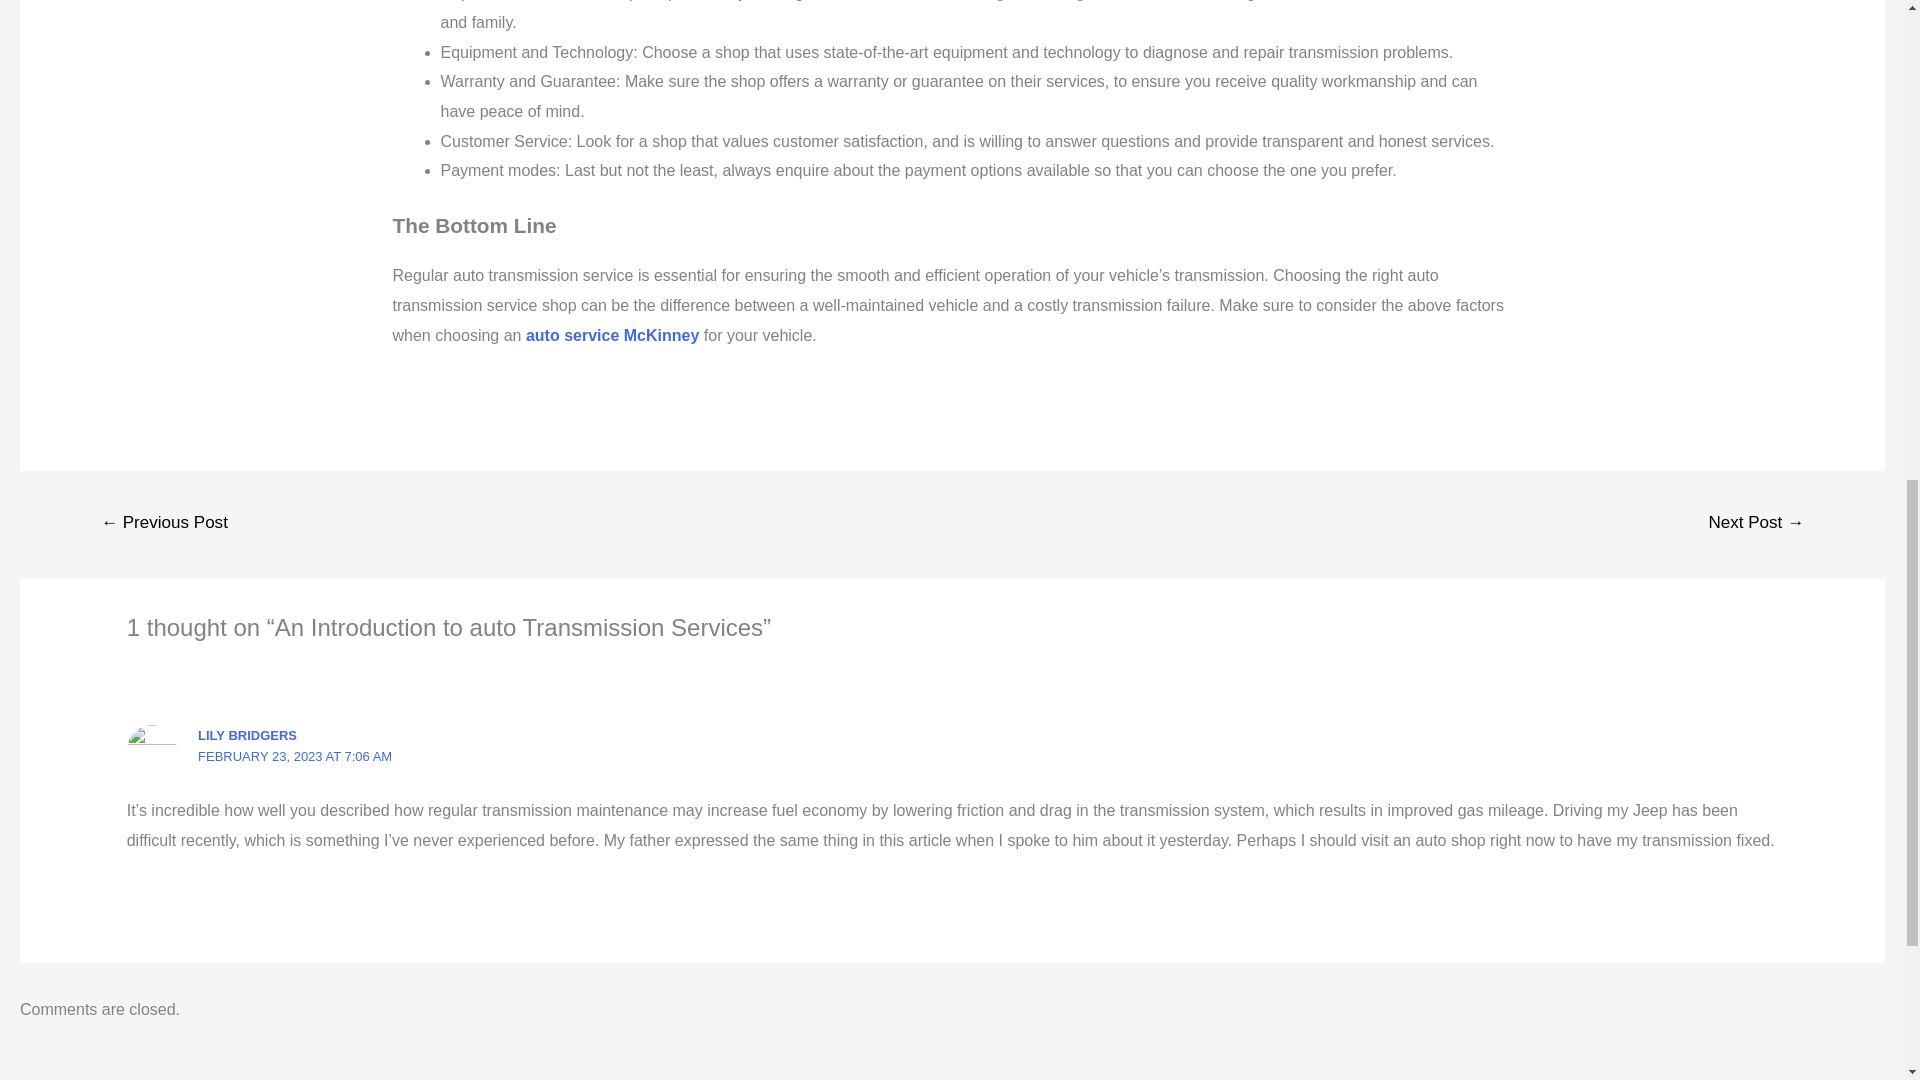  I want to click on LILY BRIDGERS, so click(247, 735).